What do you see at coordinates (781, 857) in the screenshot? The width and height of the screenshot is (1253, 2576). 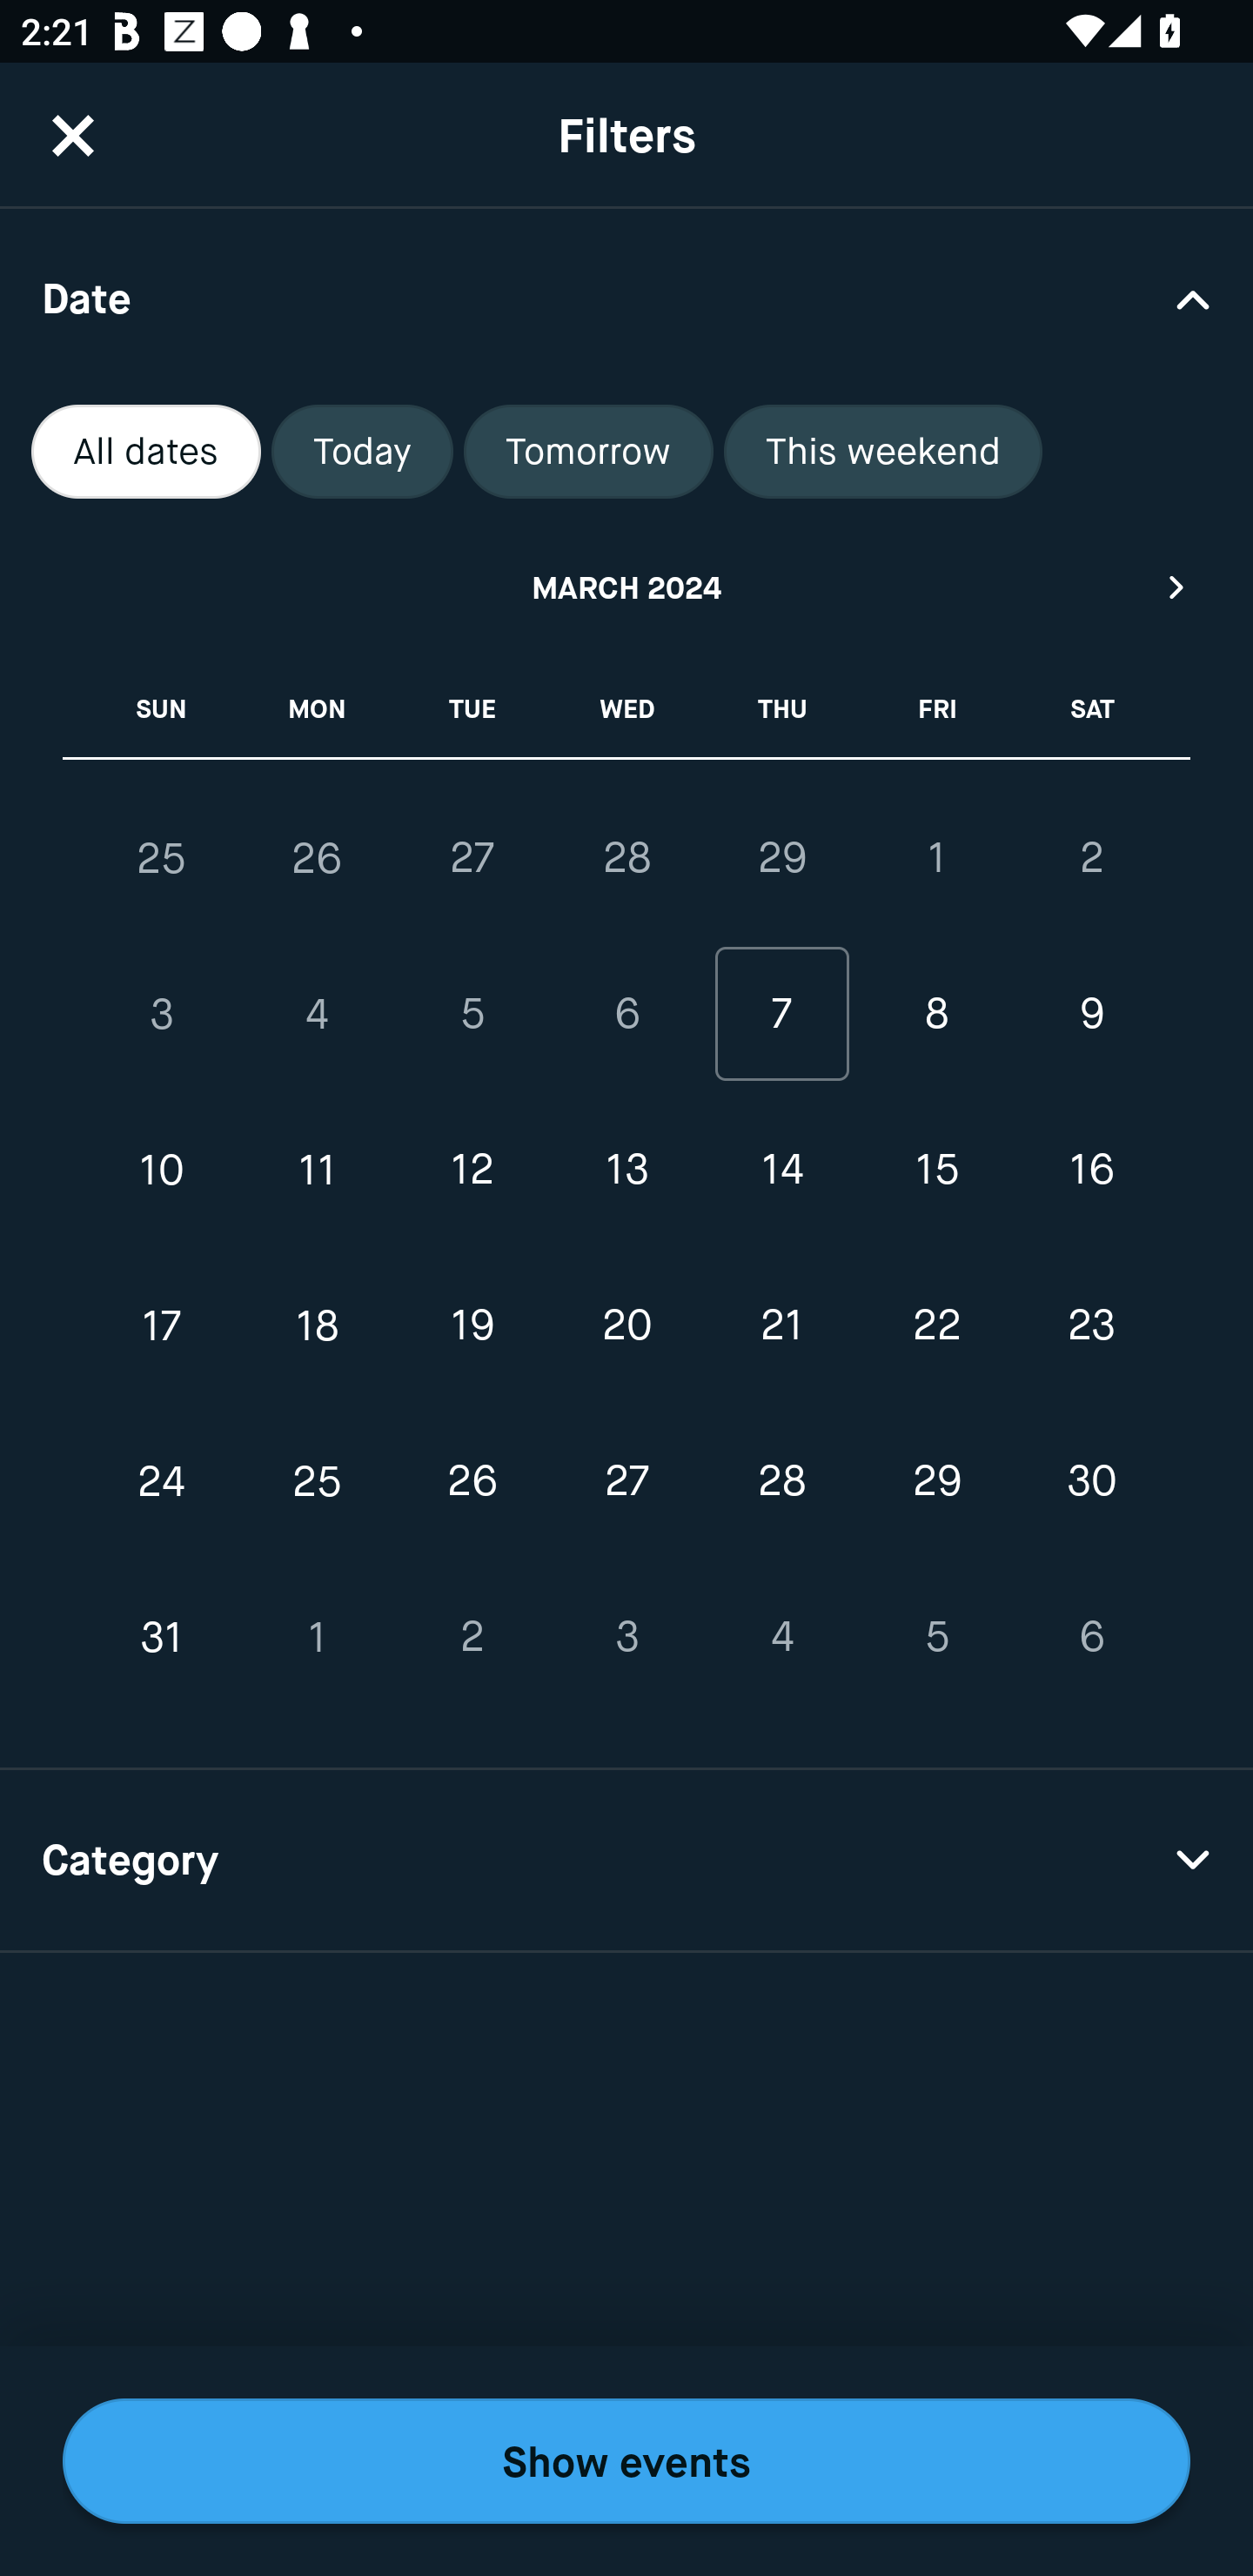 I see `29` at bounding box center [781, 857].